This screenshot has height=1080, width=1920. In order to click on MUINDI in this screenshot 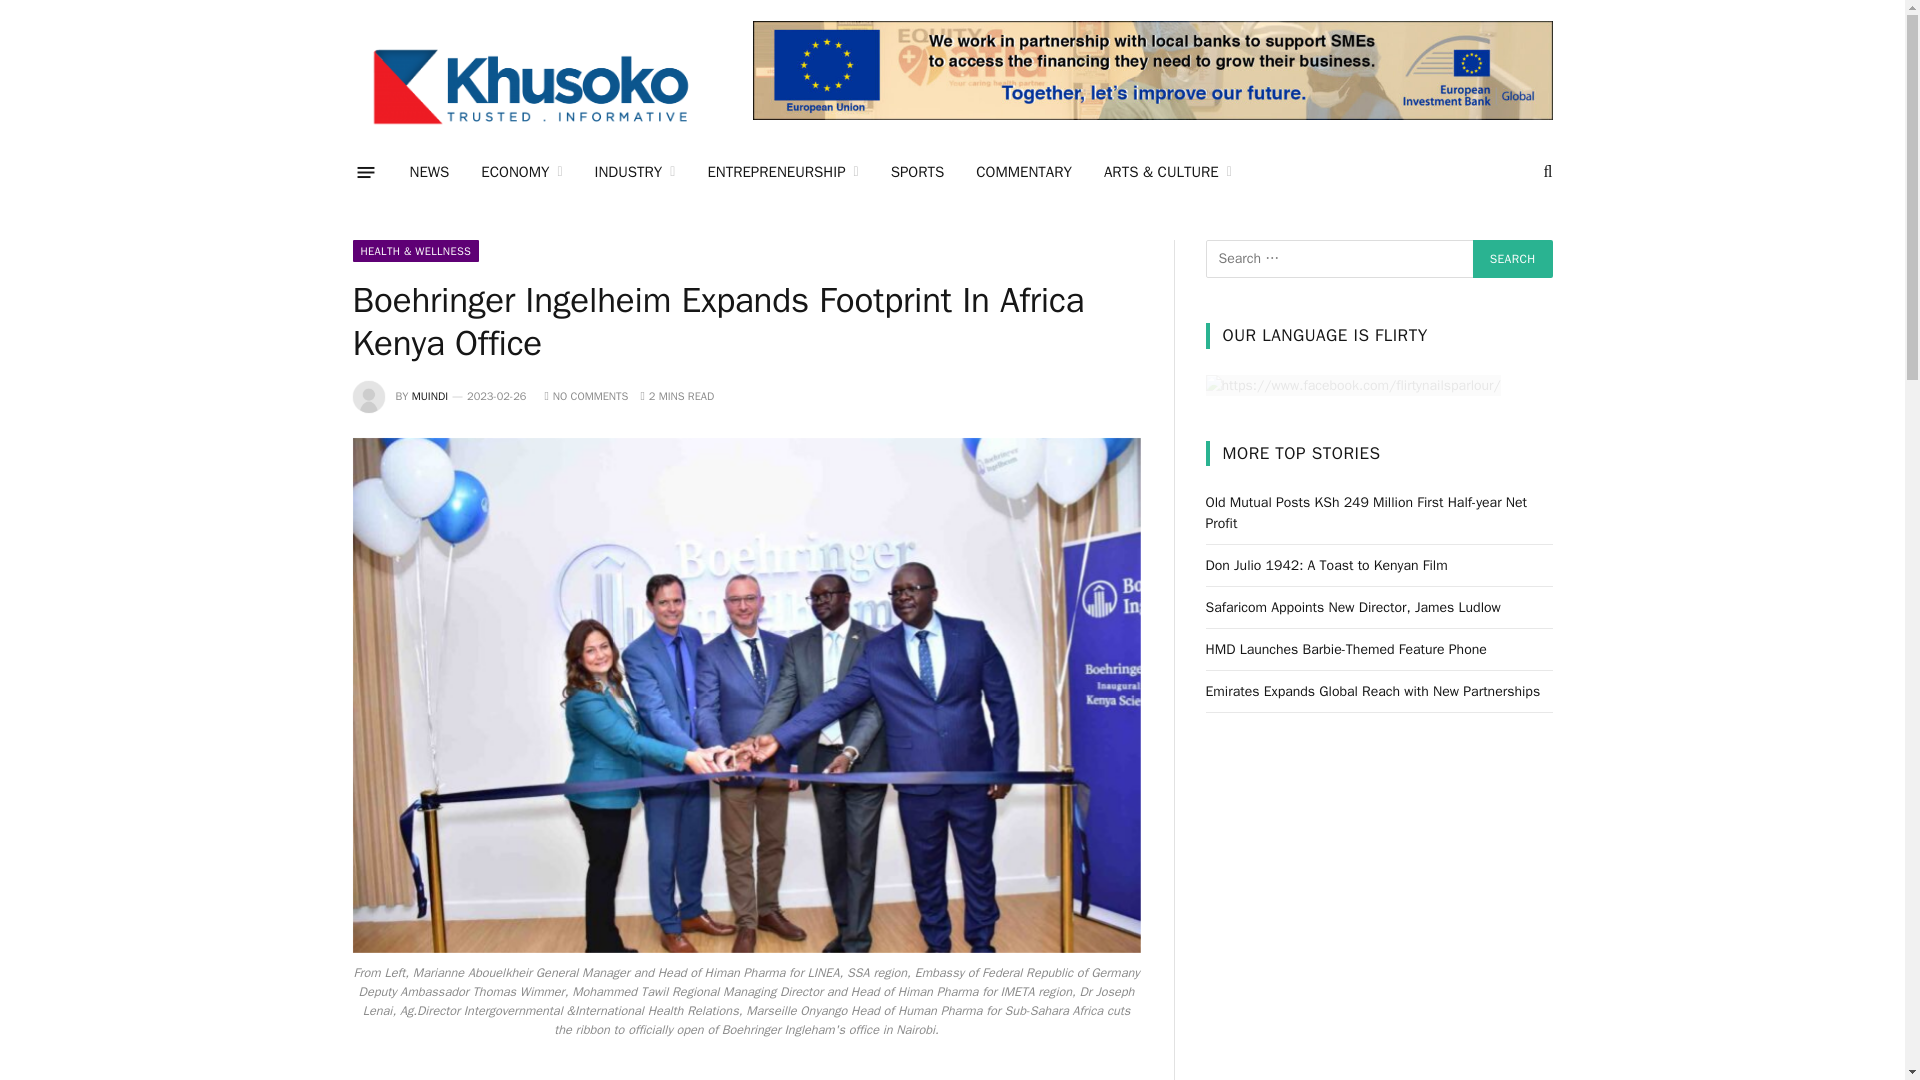, I will do `click(430, 395)`.